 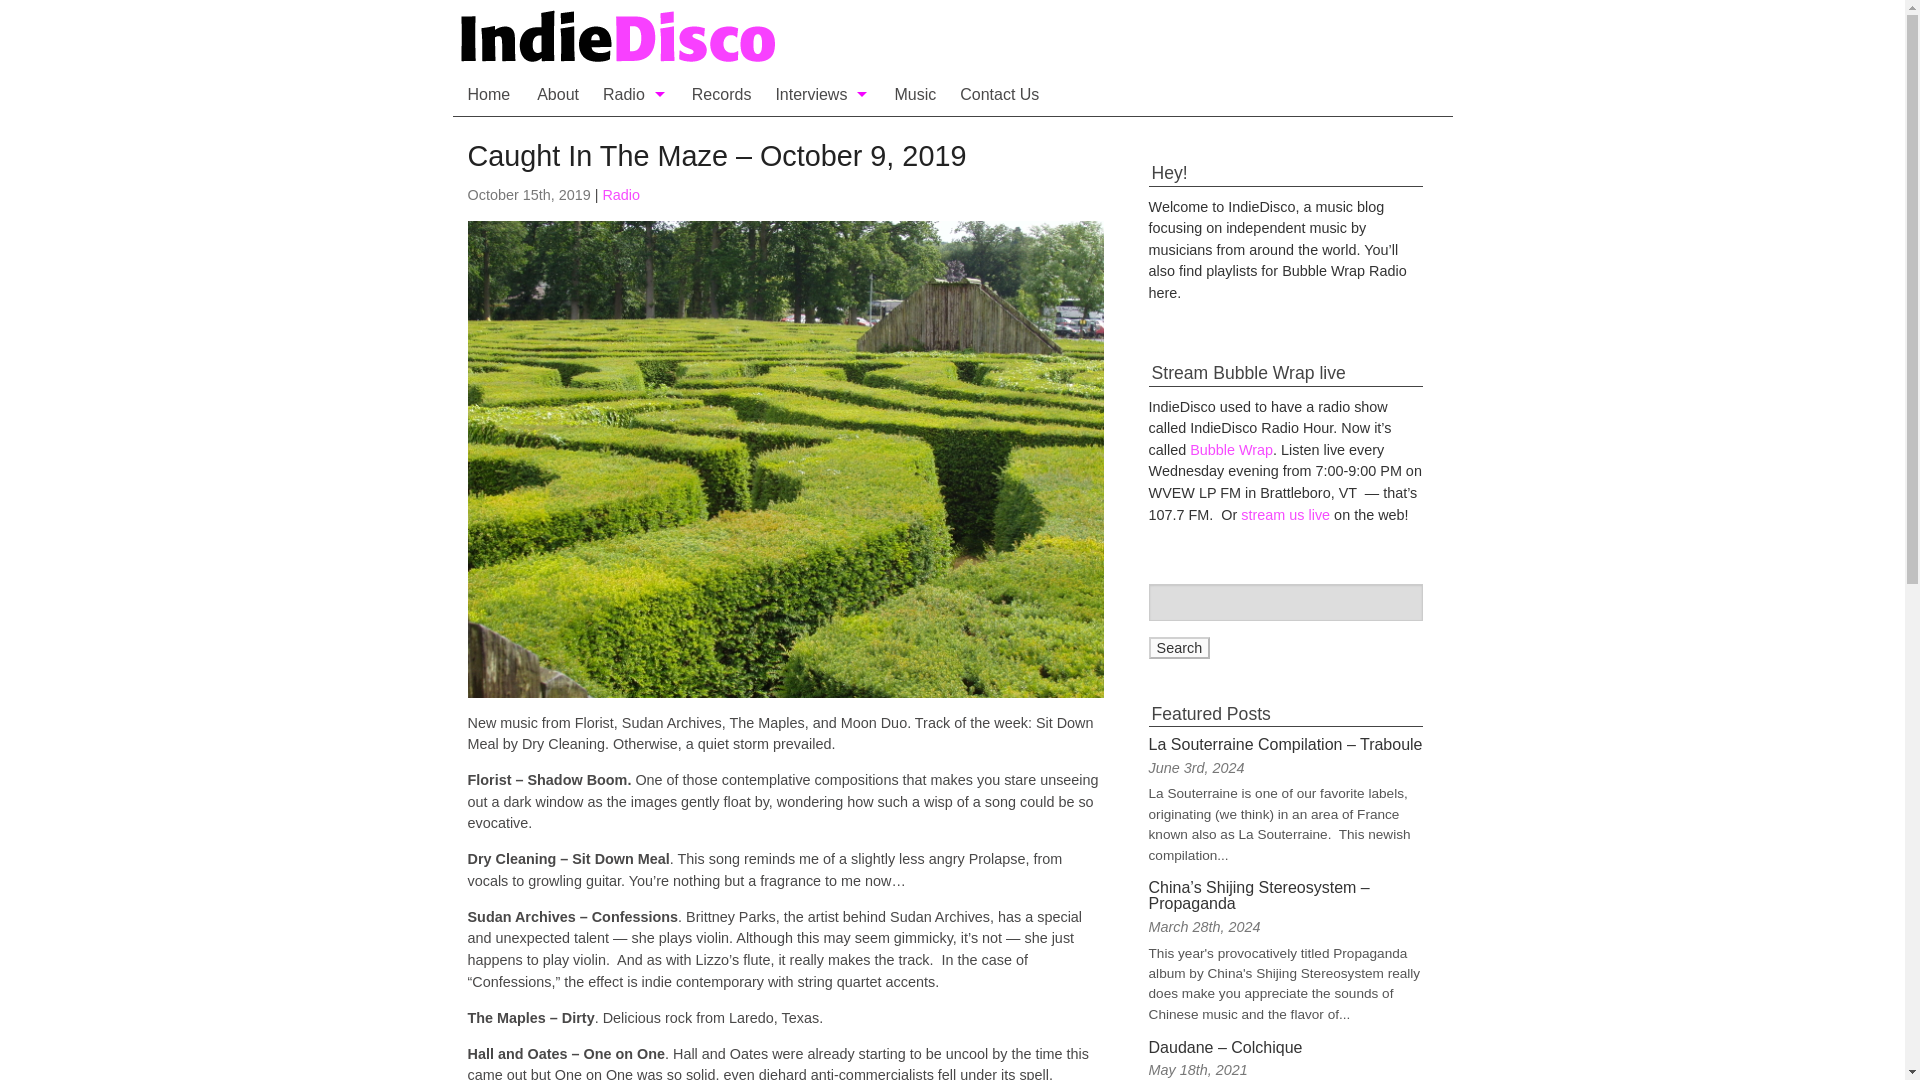 I want to click on About, so click(x=558, y=94).